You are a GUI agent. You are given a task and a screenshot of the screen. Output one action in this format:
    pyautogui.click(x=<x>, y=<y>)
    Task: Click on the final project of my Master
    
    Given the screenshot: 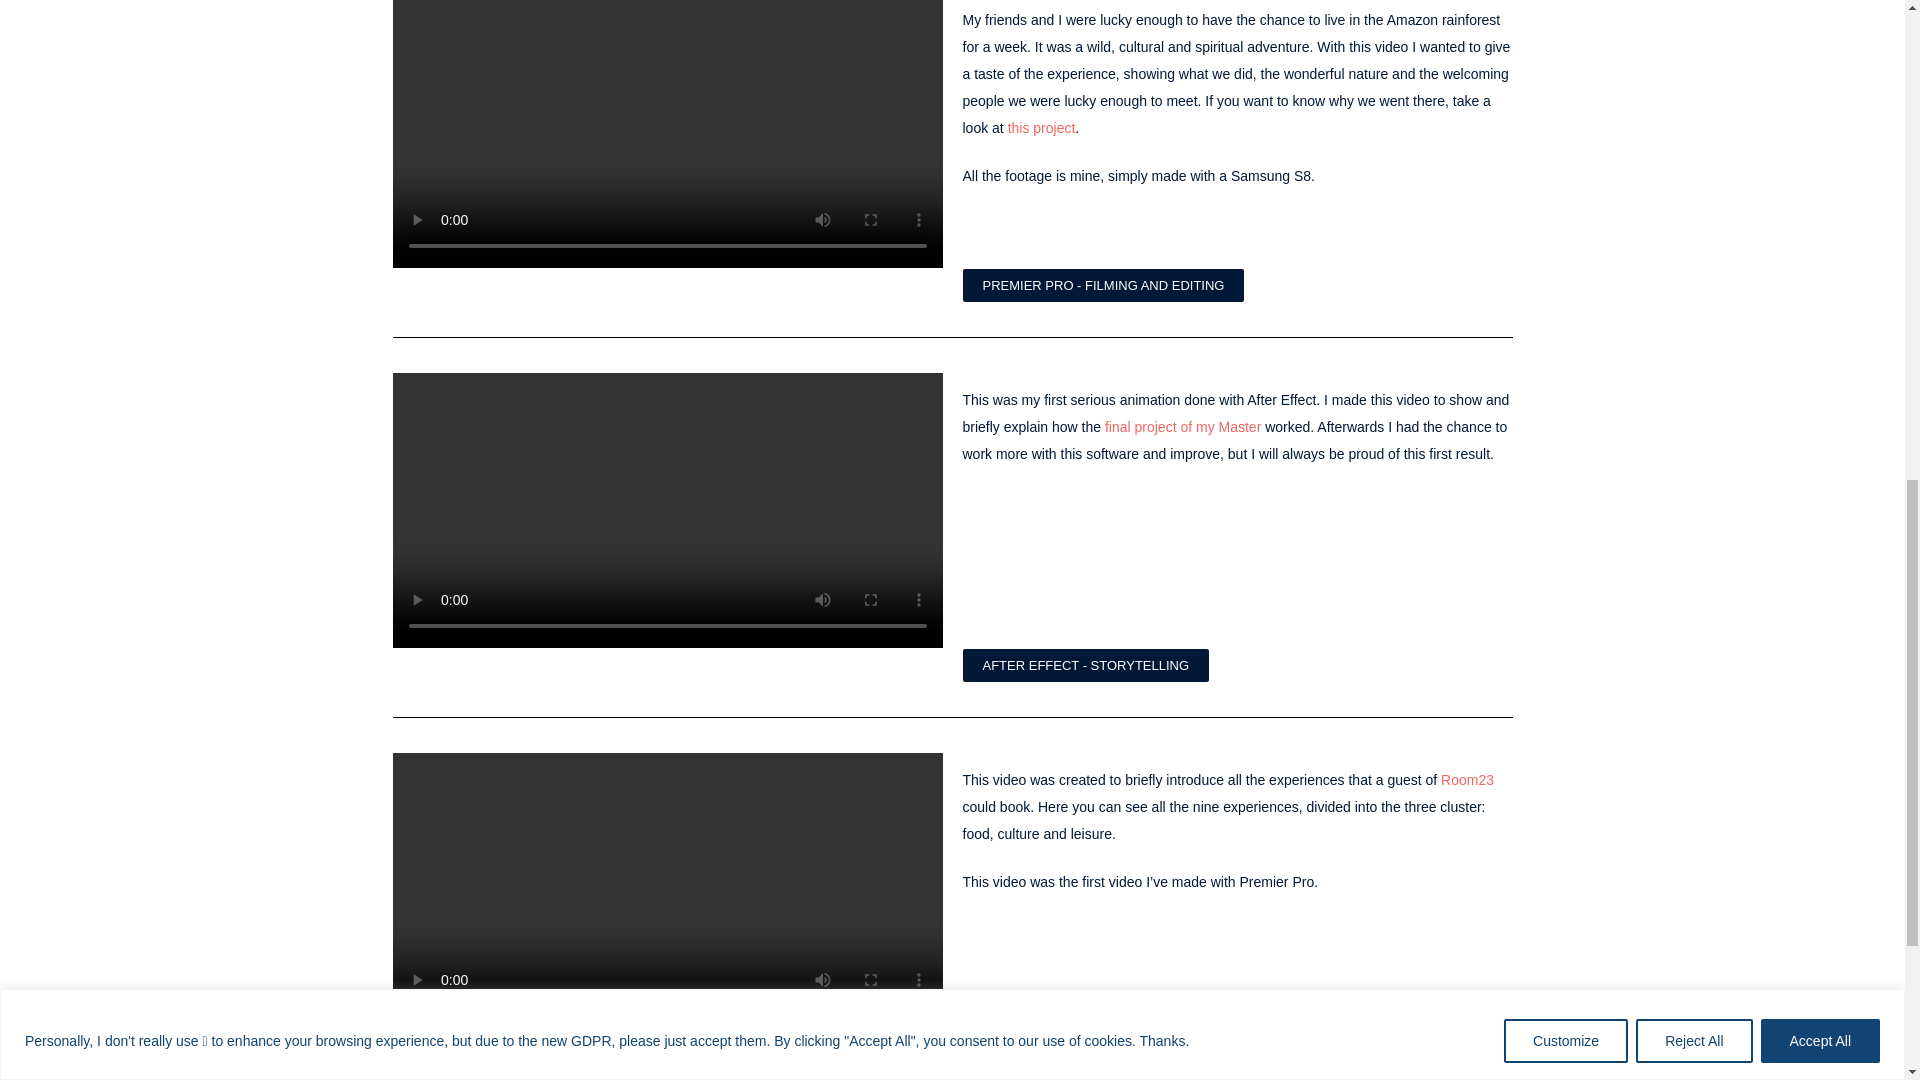 What is the action you would take?
    pyautogui.click(x=1183, y=427)
    